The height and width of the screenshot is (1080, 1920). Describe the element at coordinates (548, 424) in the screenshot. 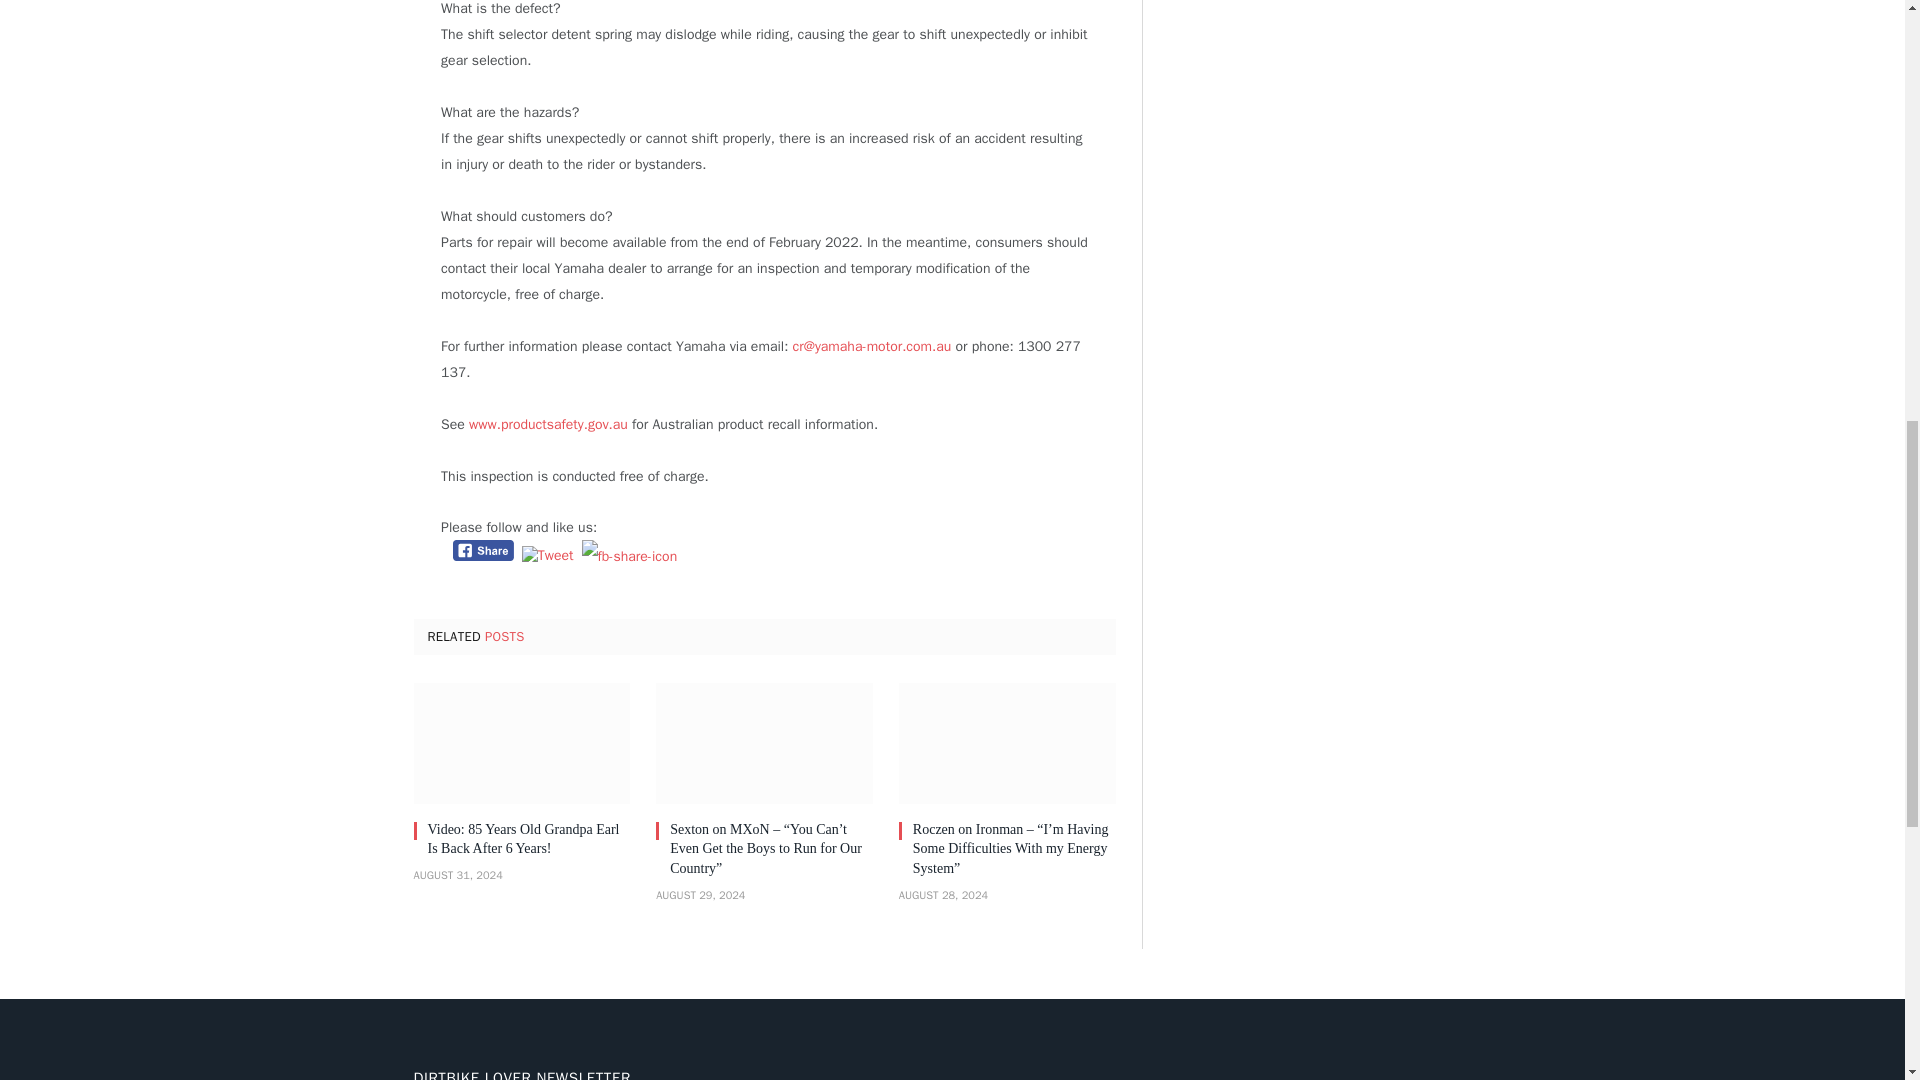

I see `www.productsafety.gov.au` at that location.